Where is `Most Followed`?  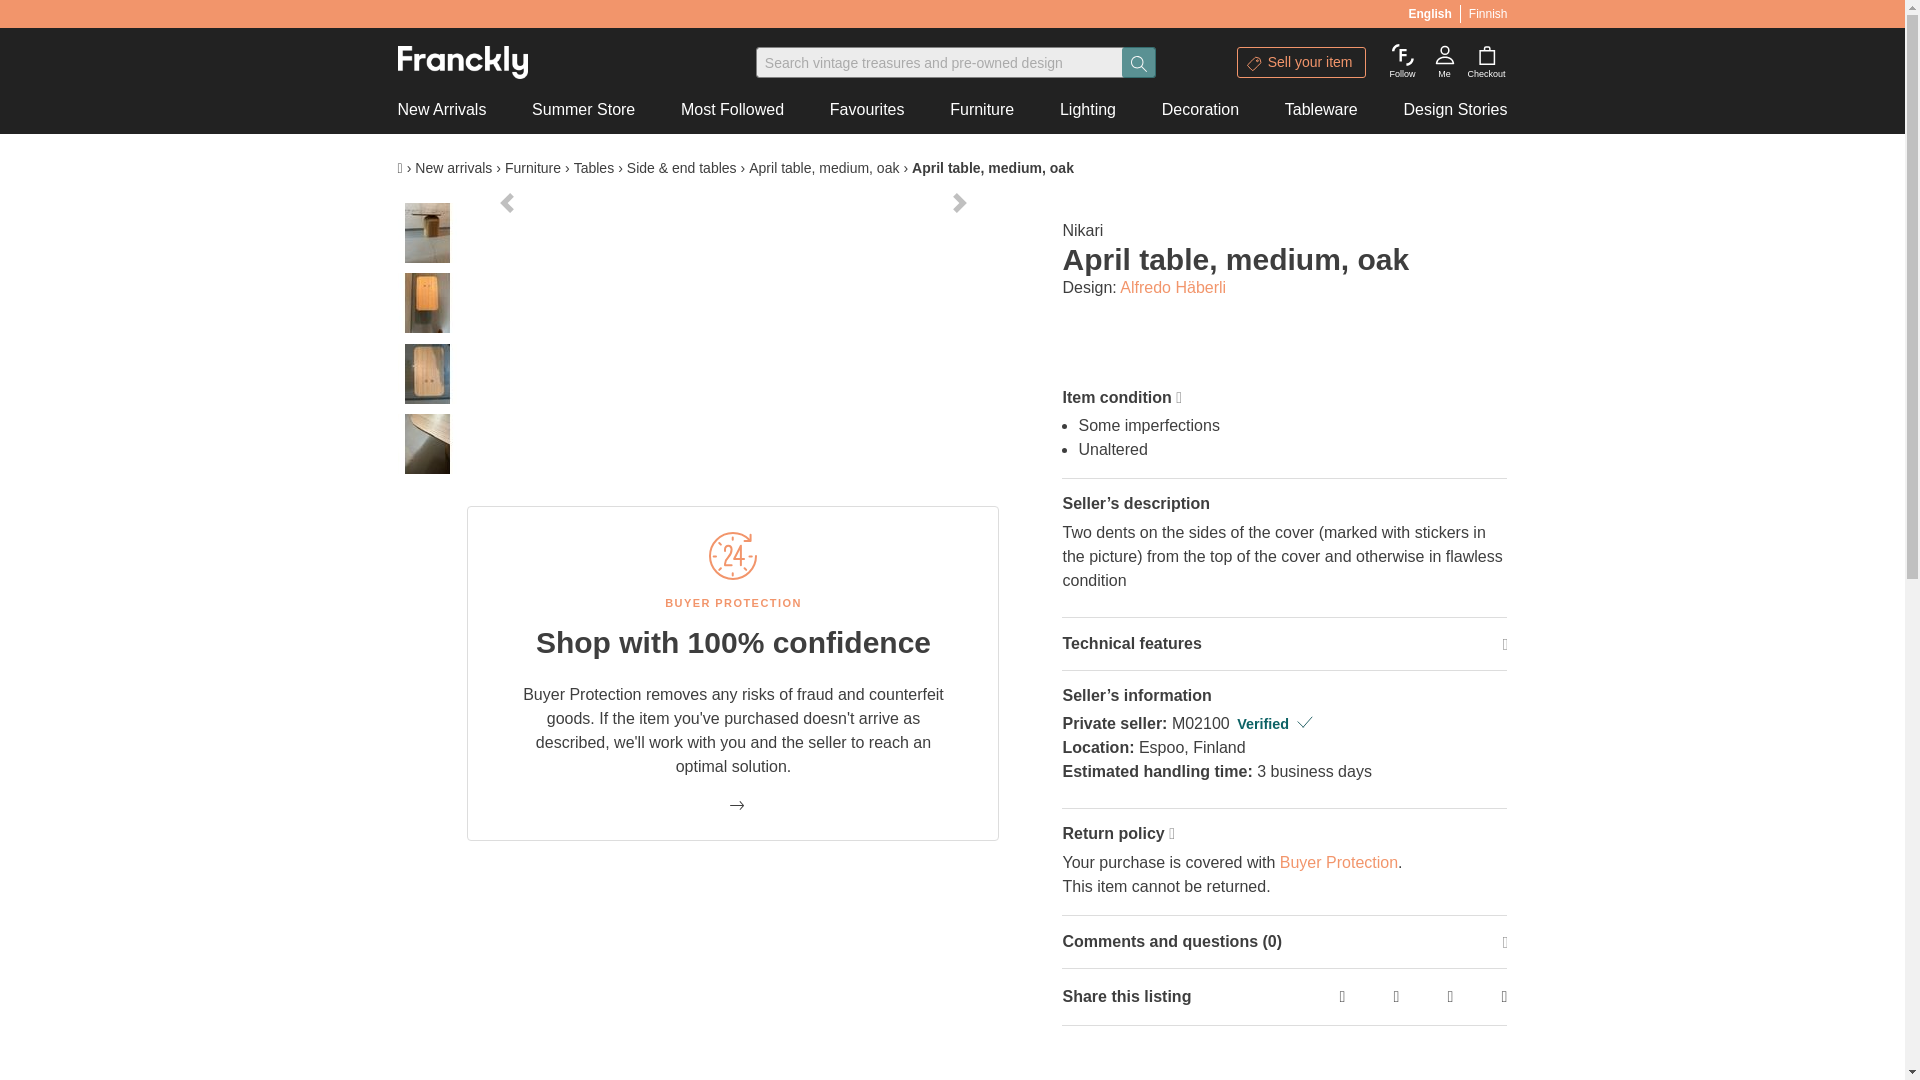 Most Followed is located at coordinates (733, 110).